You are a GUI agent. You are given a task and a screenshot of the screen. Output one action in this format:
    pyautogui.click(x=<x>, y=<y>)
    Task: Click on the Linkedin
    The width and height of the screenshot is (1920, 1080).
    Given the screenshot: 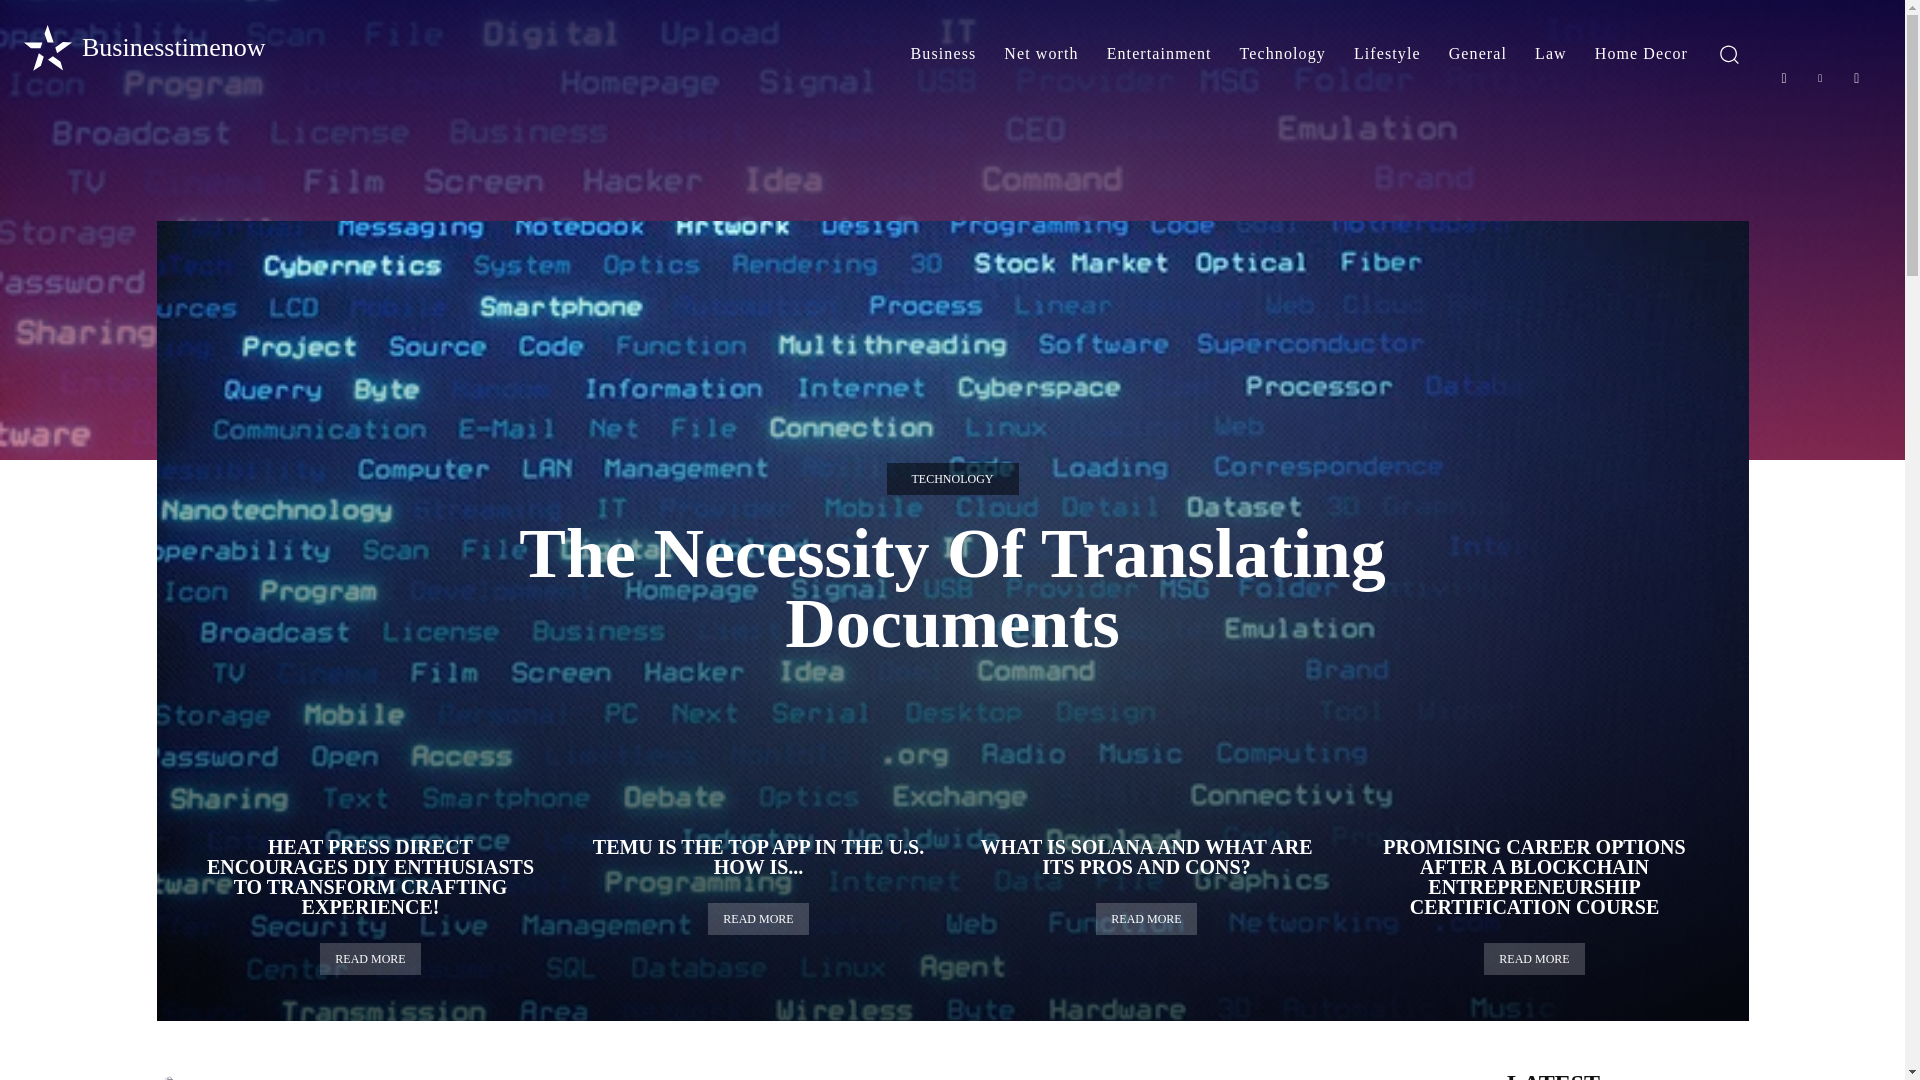 What is the action you would take?
    pyautogui.click(x=1820, y=78)
    